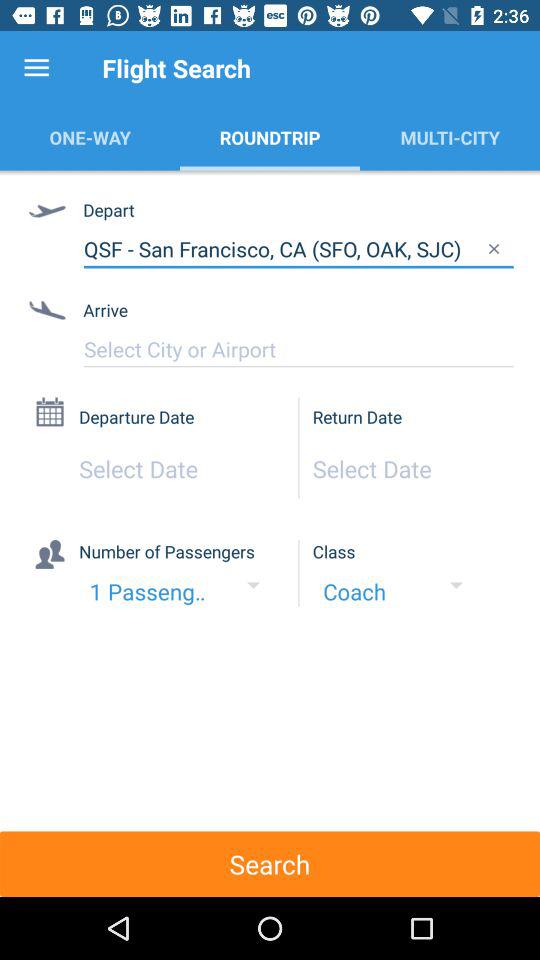 This screenshot has height=960, width=540. I want to click on scroll to the qsf san francisco, so click(298, 249).